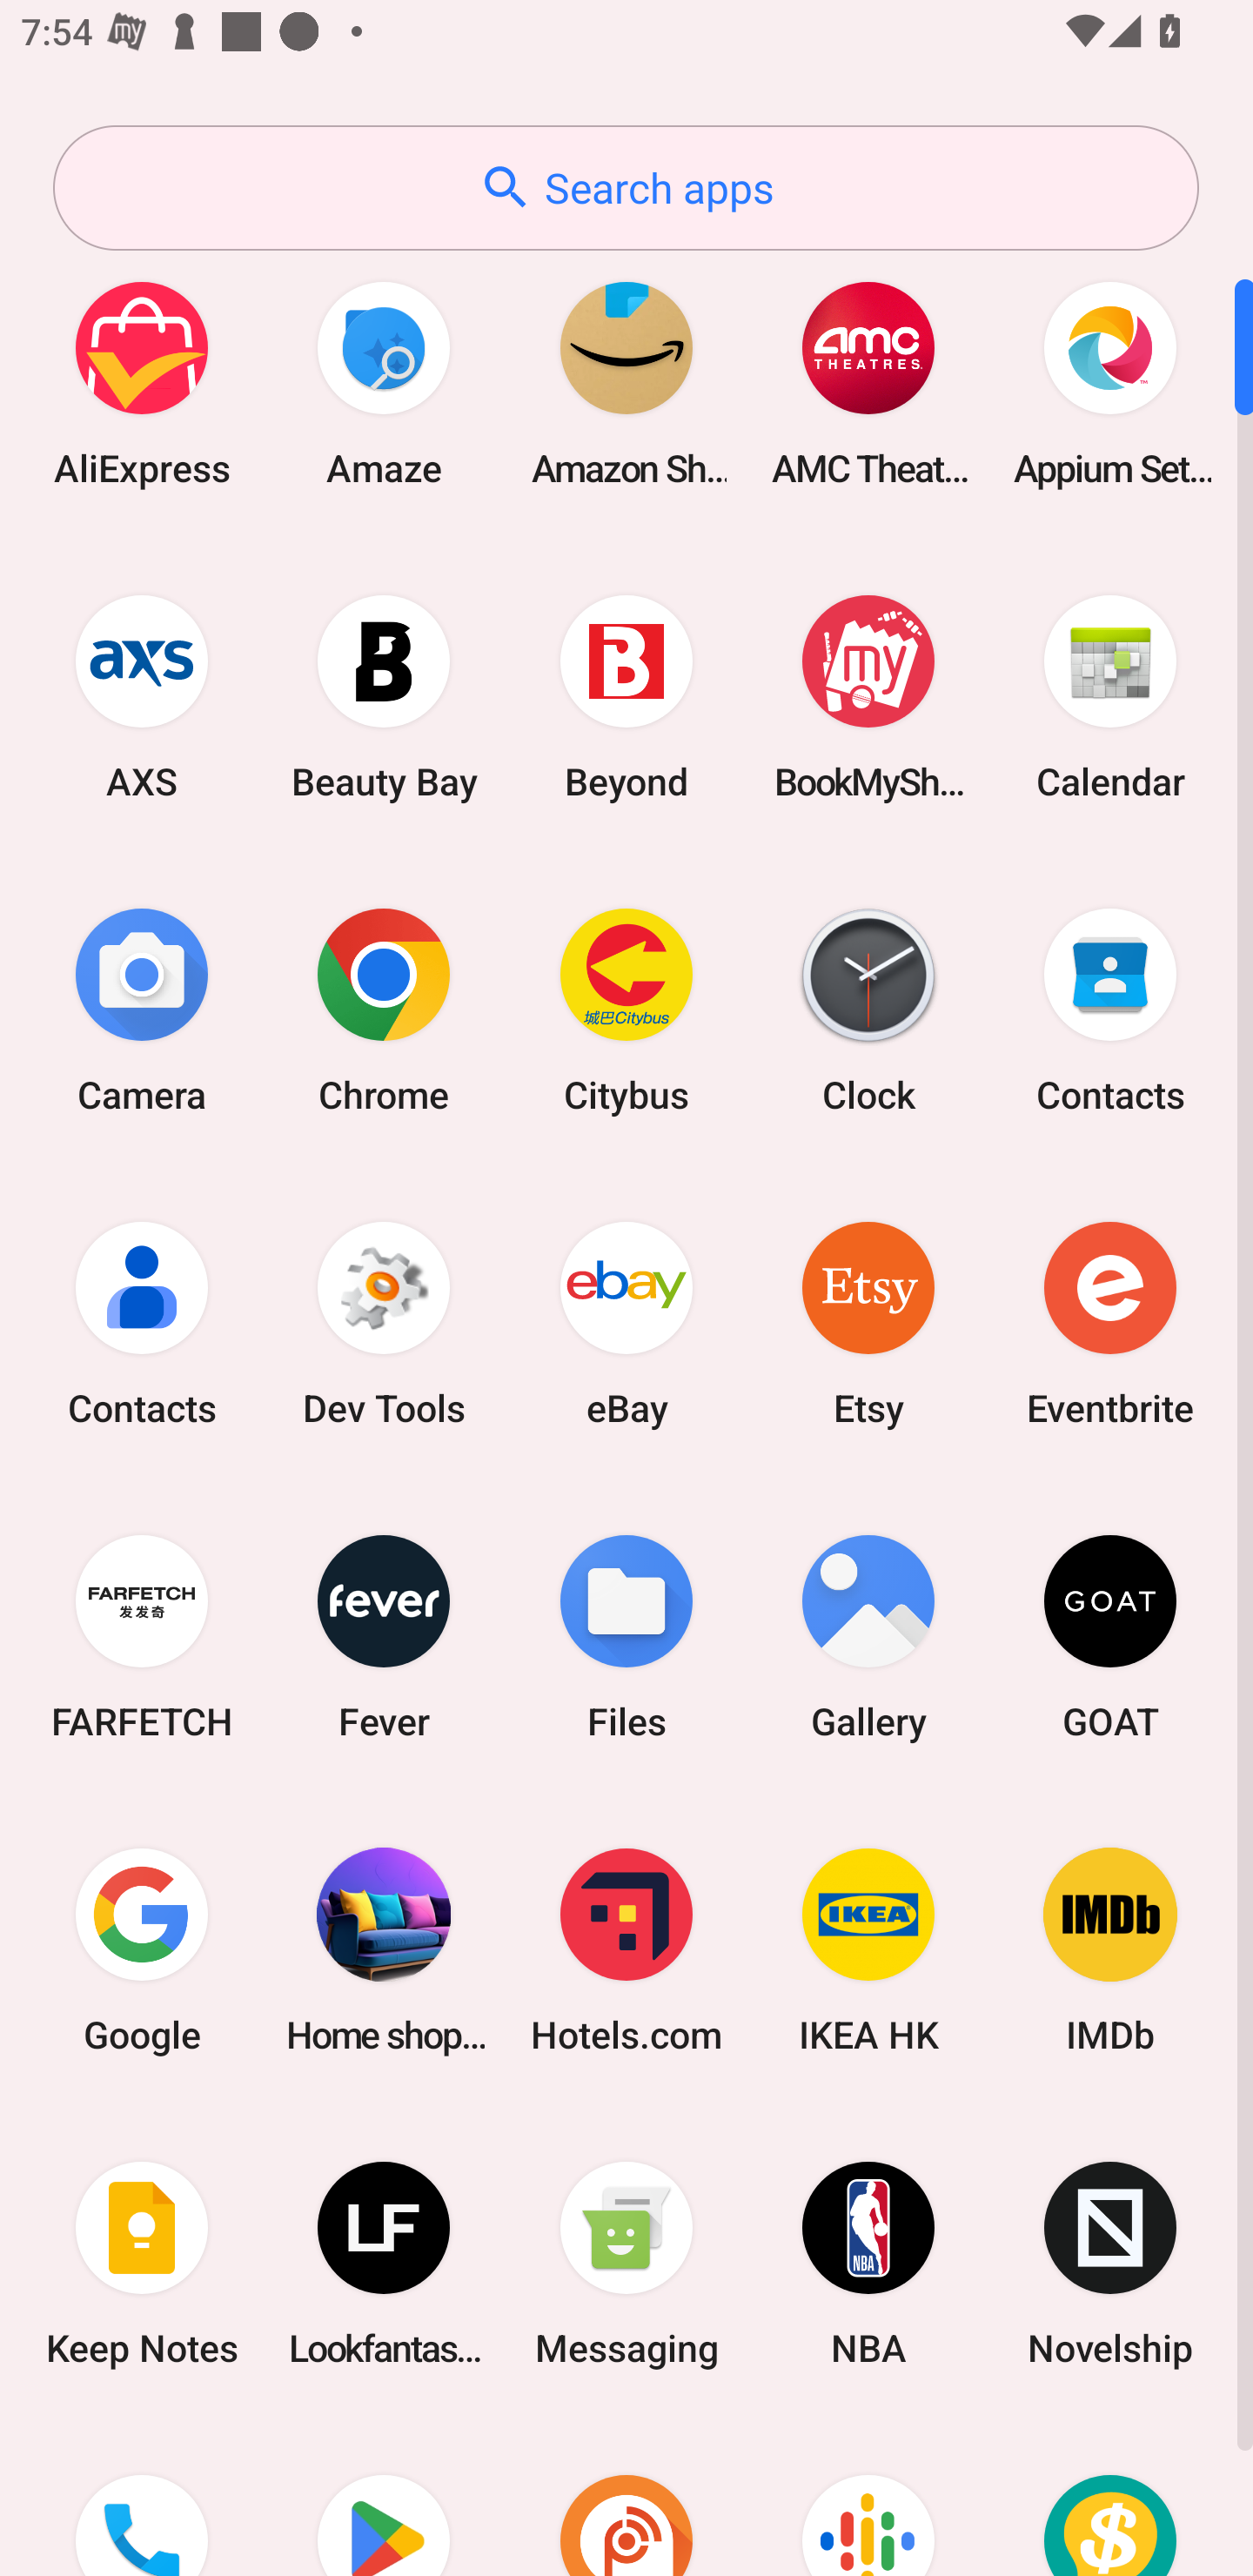 The height and width of the screenshot is (2576, 1253). What do you see at coordinates (1110, 1949) in the screenshot?
I see `IMDb` at bounding box center [1110, 1949].